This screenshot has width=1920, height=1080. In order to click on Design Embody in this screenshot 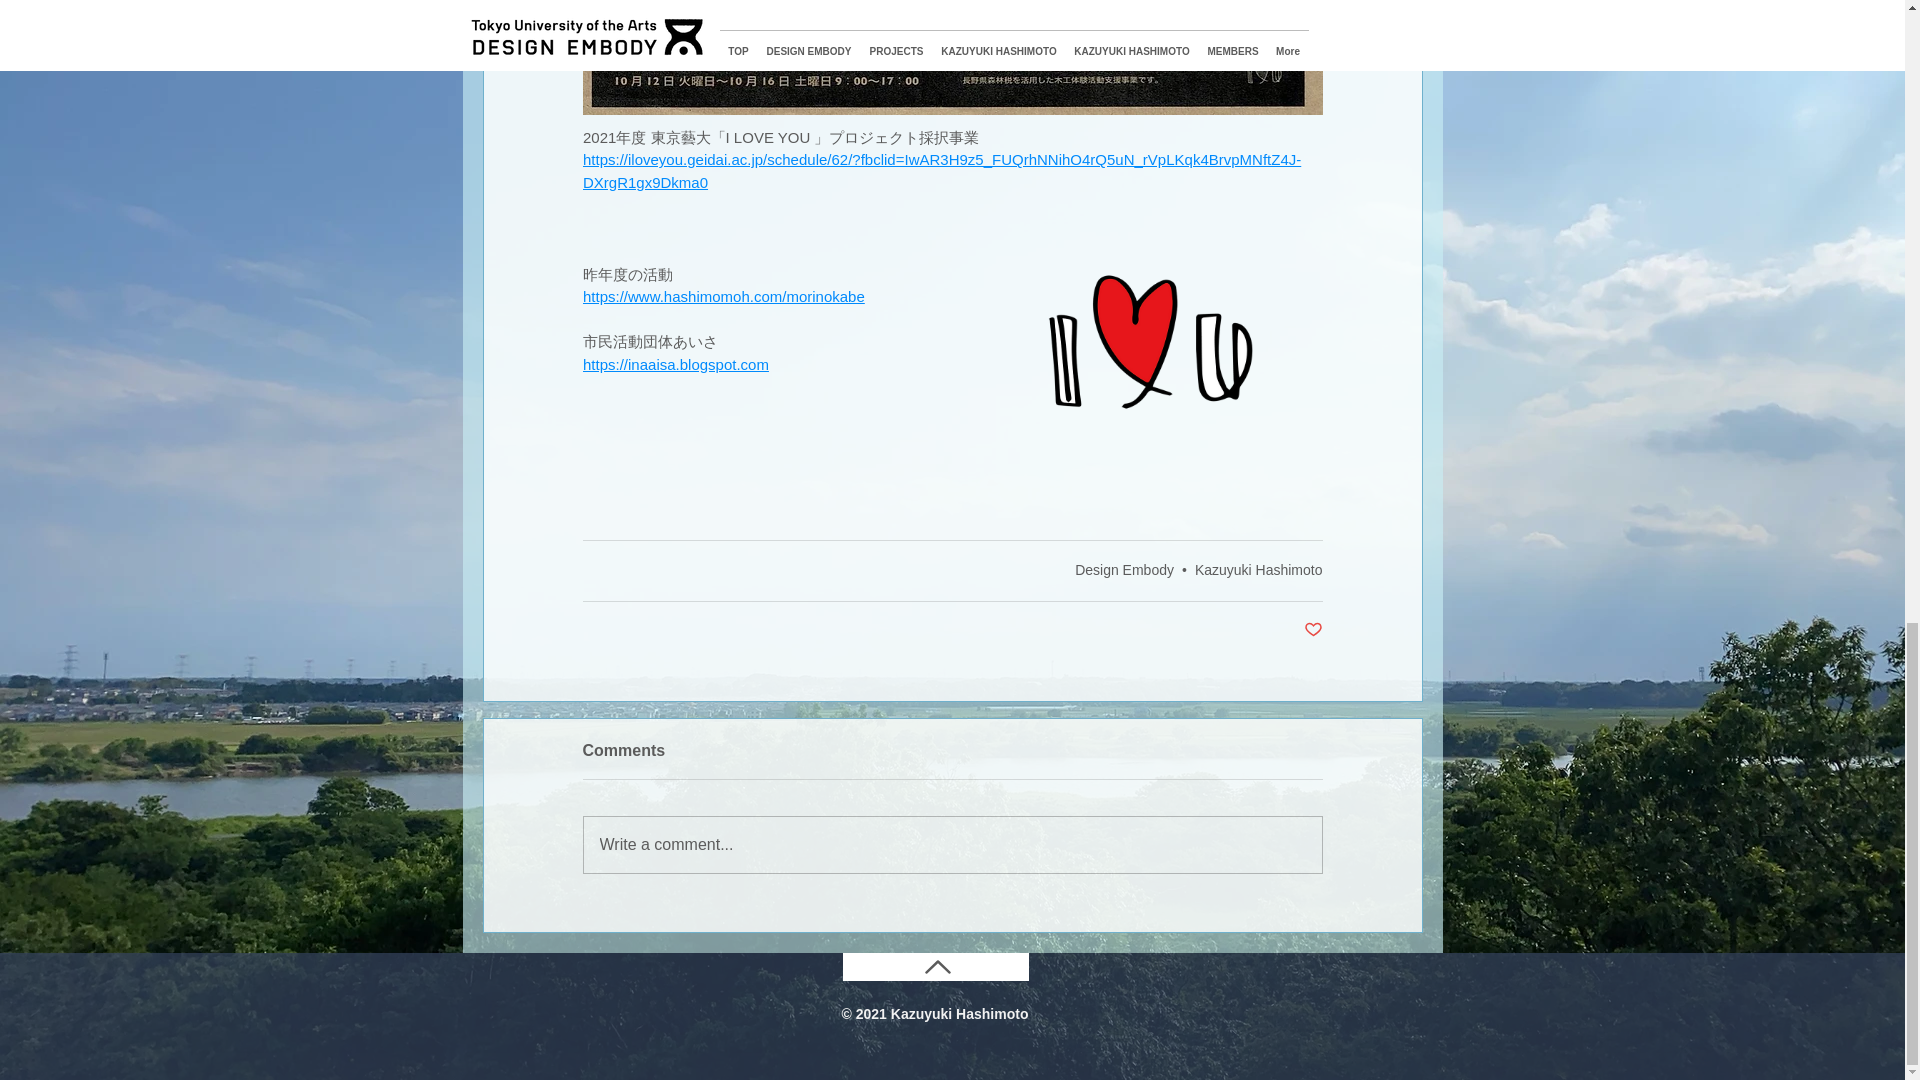, I will do `click(1124, 569)`.